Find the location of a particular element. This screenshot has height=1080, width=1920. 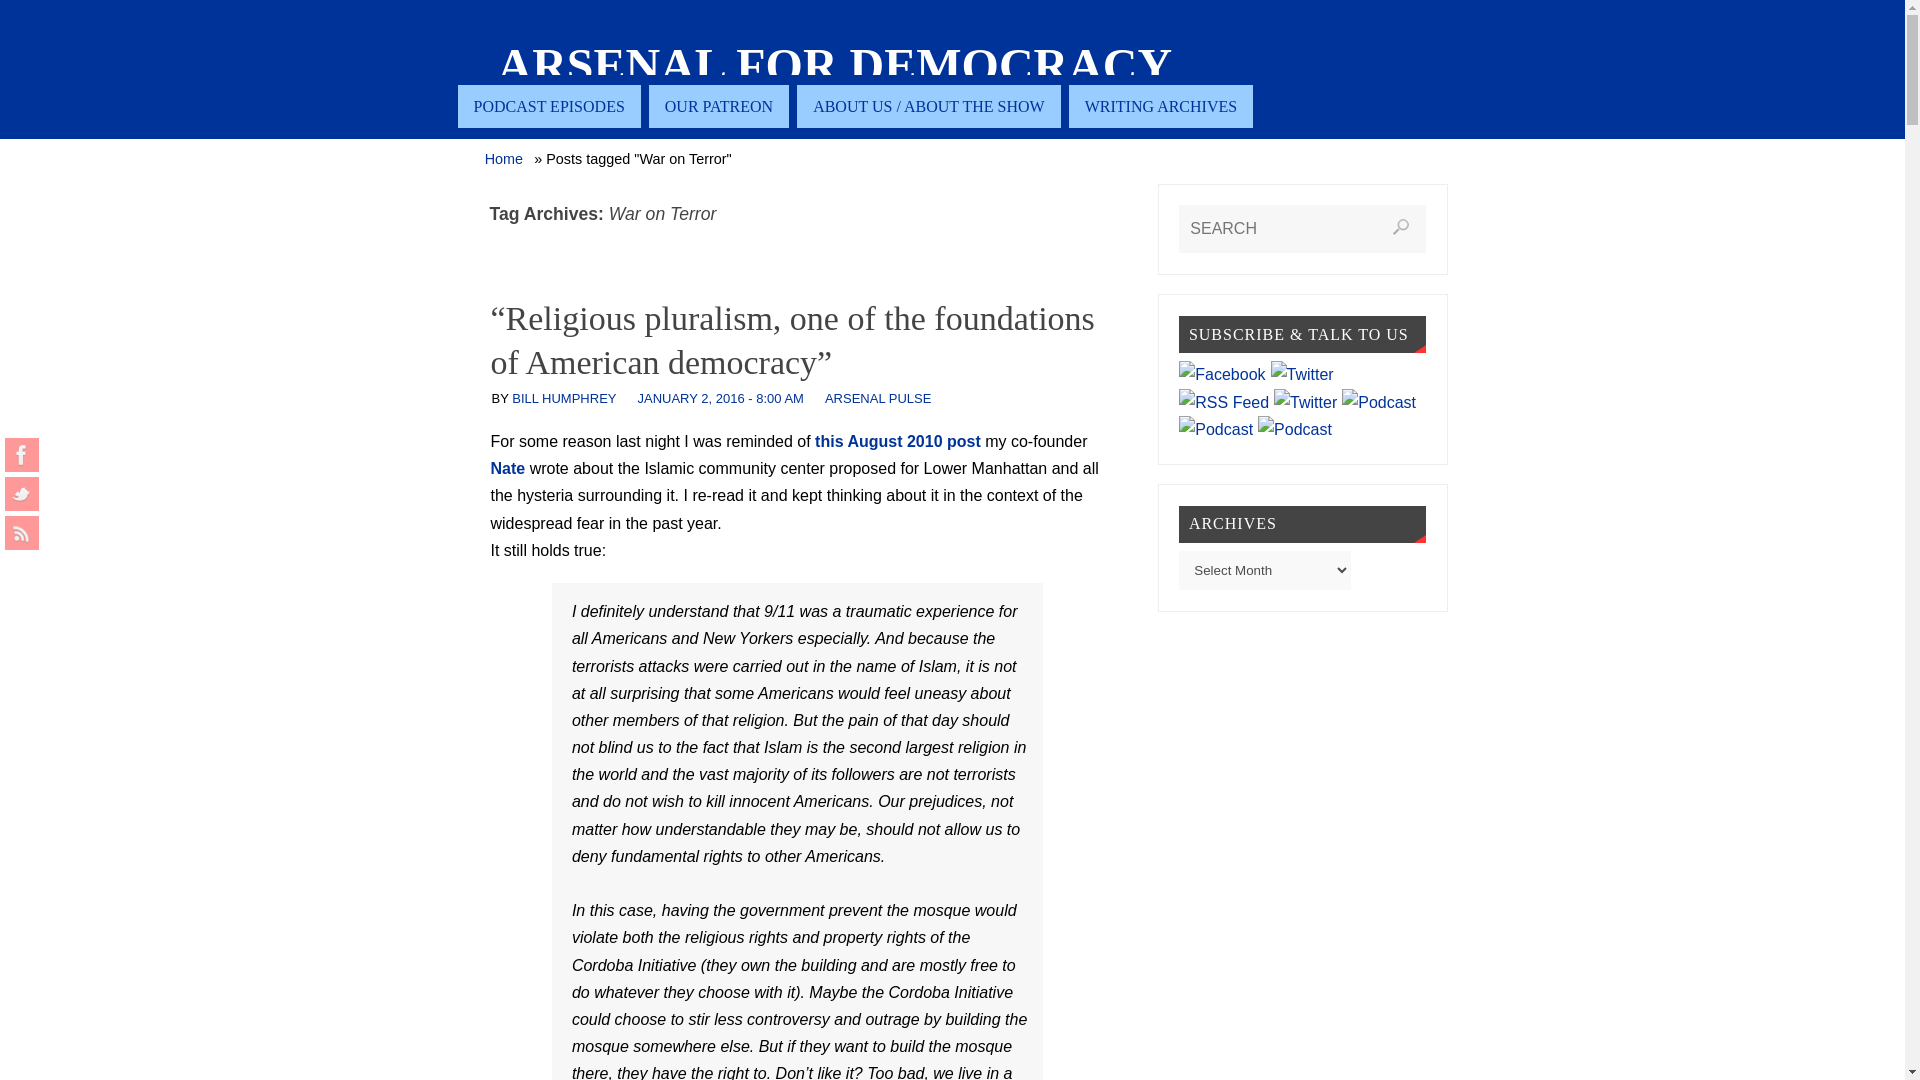

AFD RSS Feed is located at coordinates (22, 532).